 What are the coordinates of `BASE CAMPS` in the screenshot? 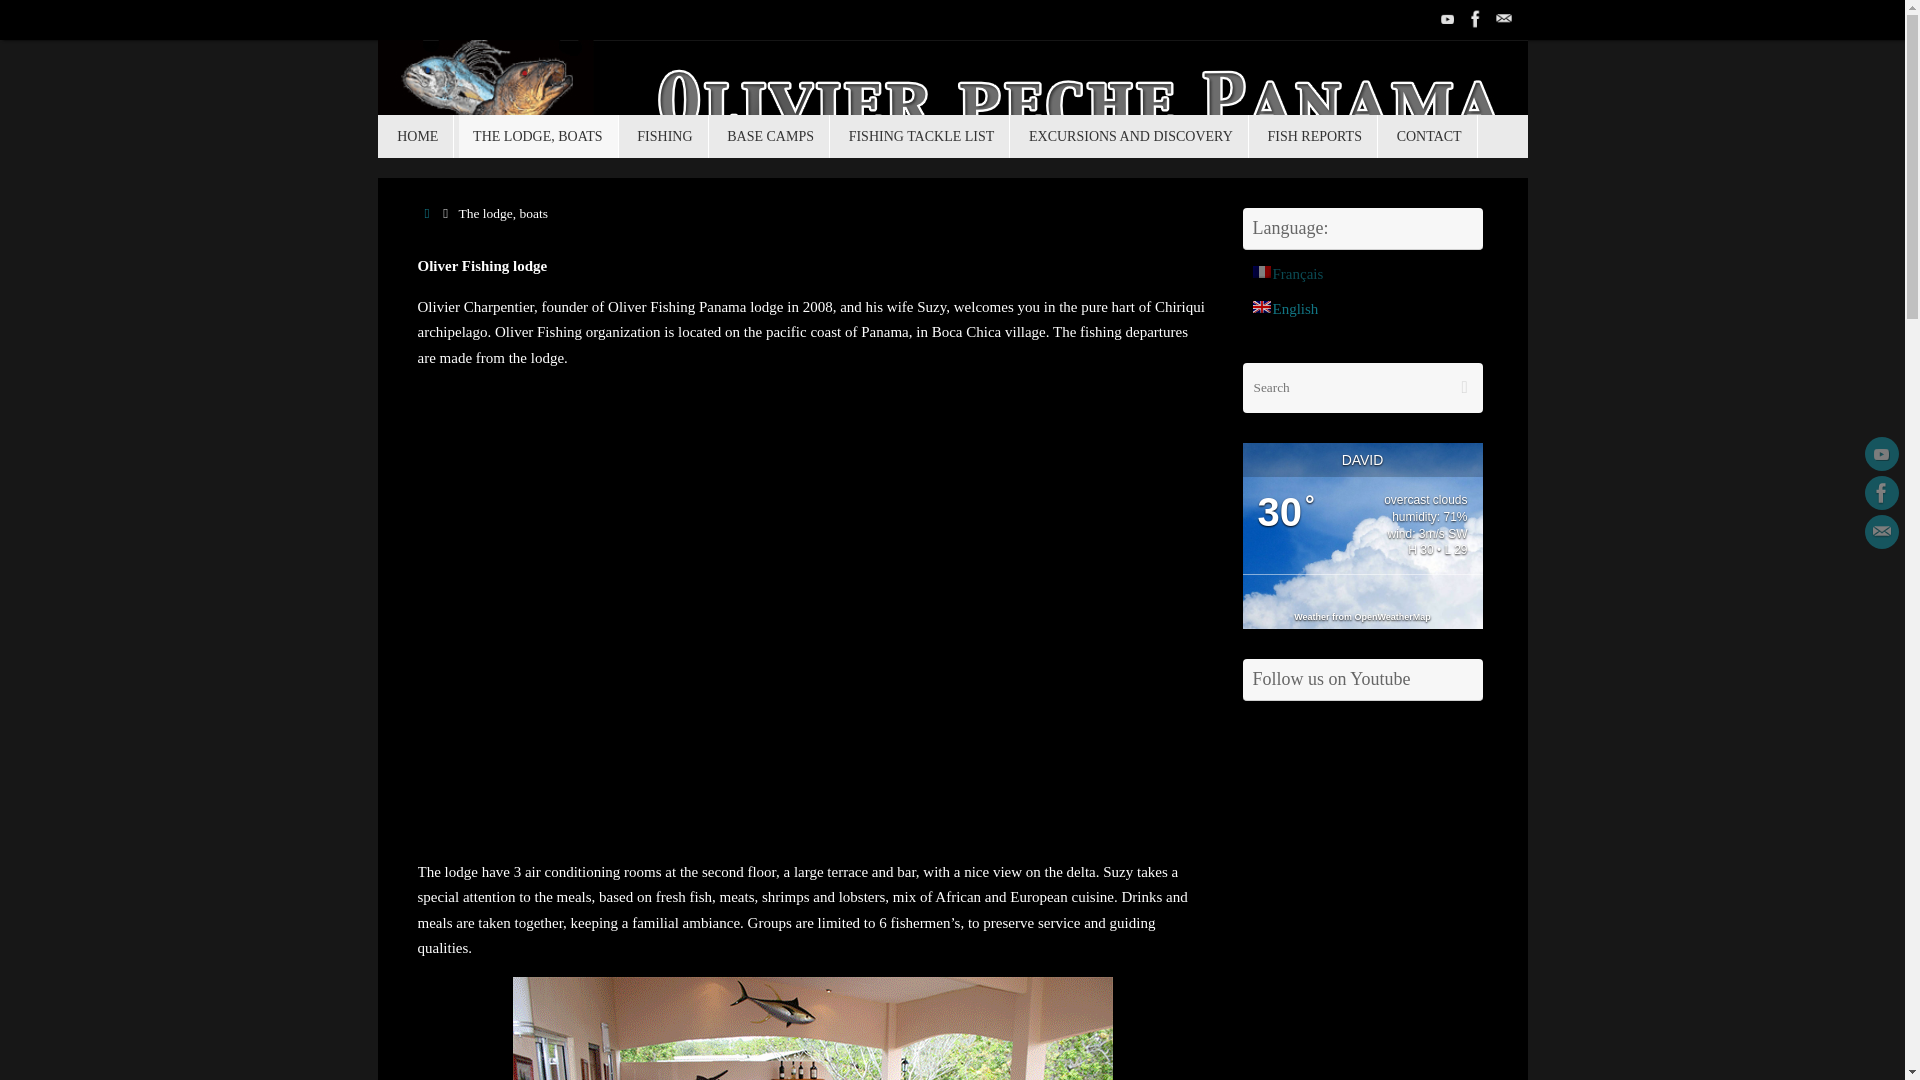 It's located at (770, 136).